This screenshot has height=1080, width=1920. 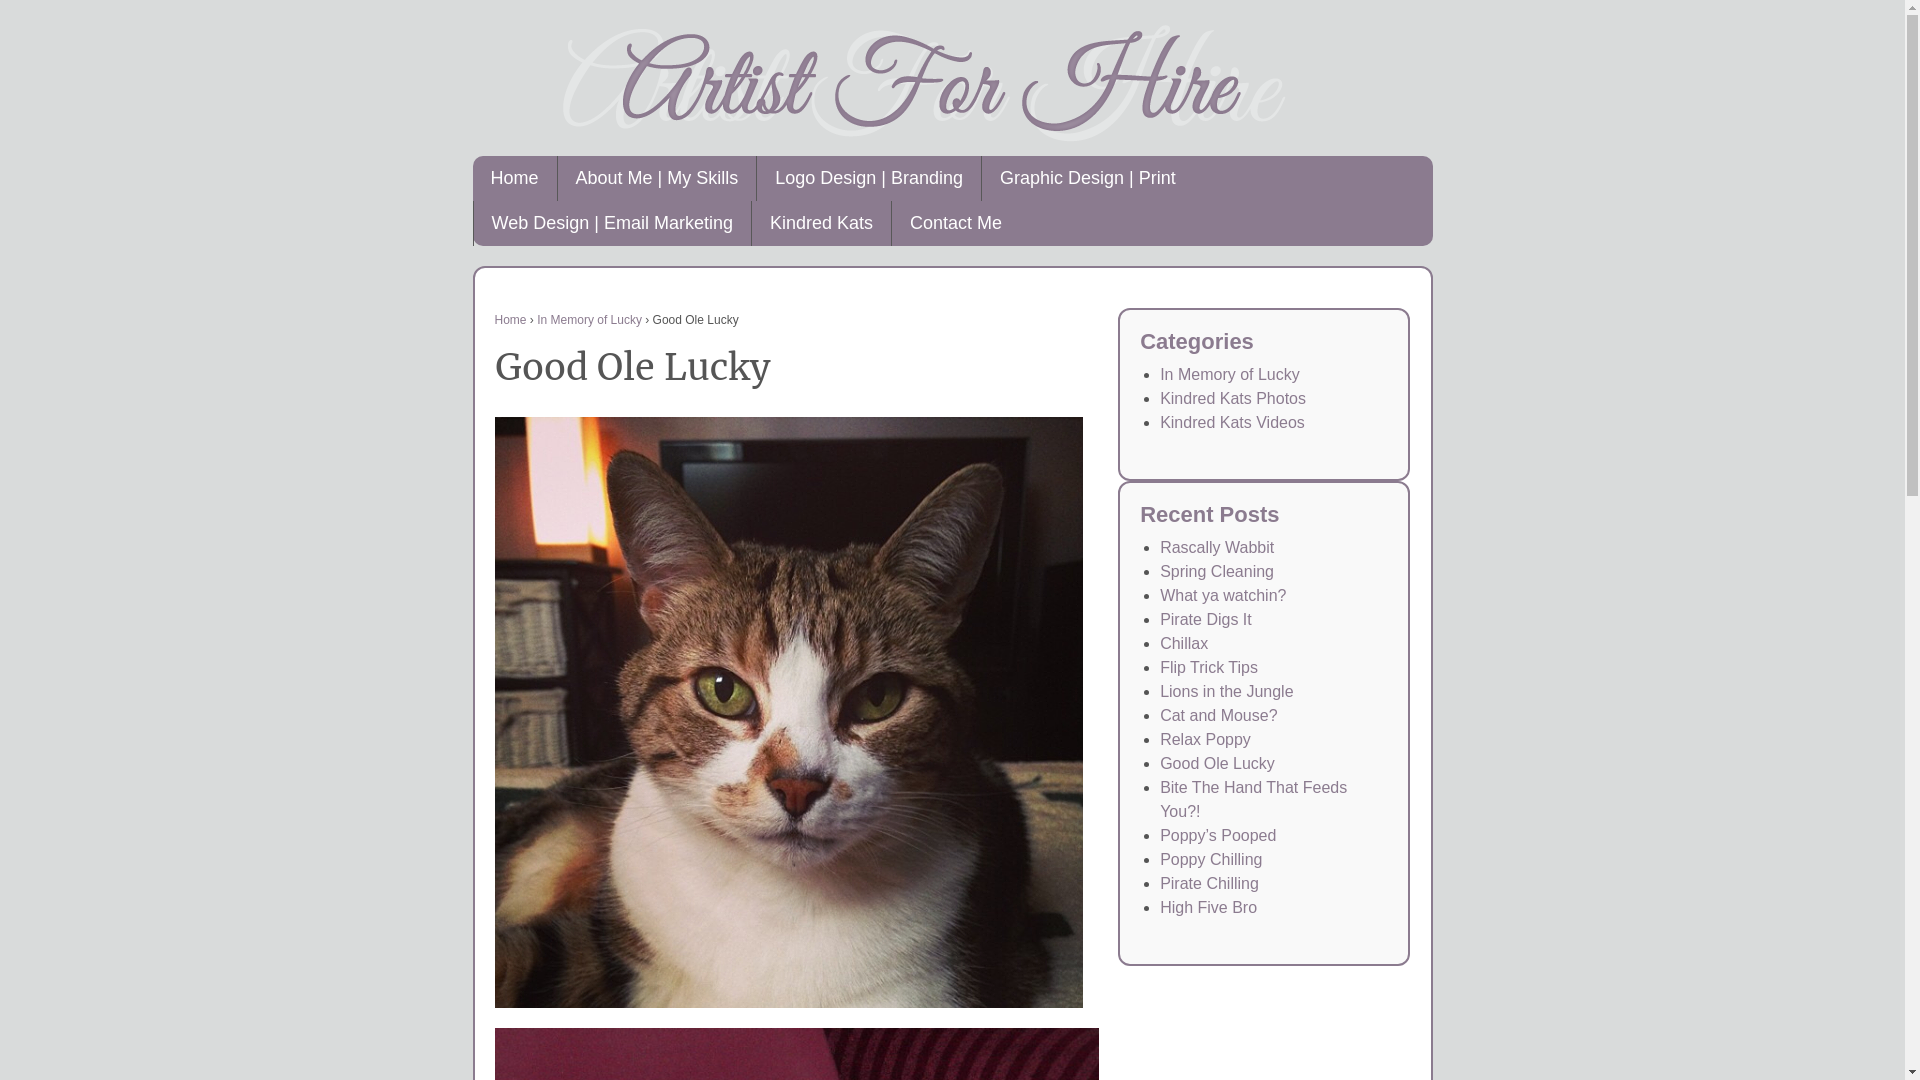 What do you see at coordinates (510, 320) in the screenshot?
I see `Home` at bounding box center [510, 320].